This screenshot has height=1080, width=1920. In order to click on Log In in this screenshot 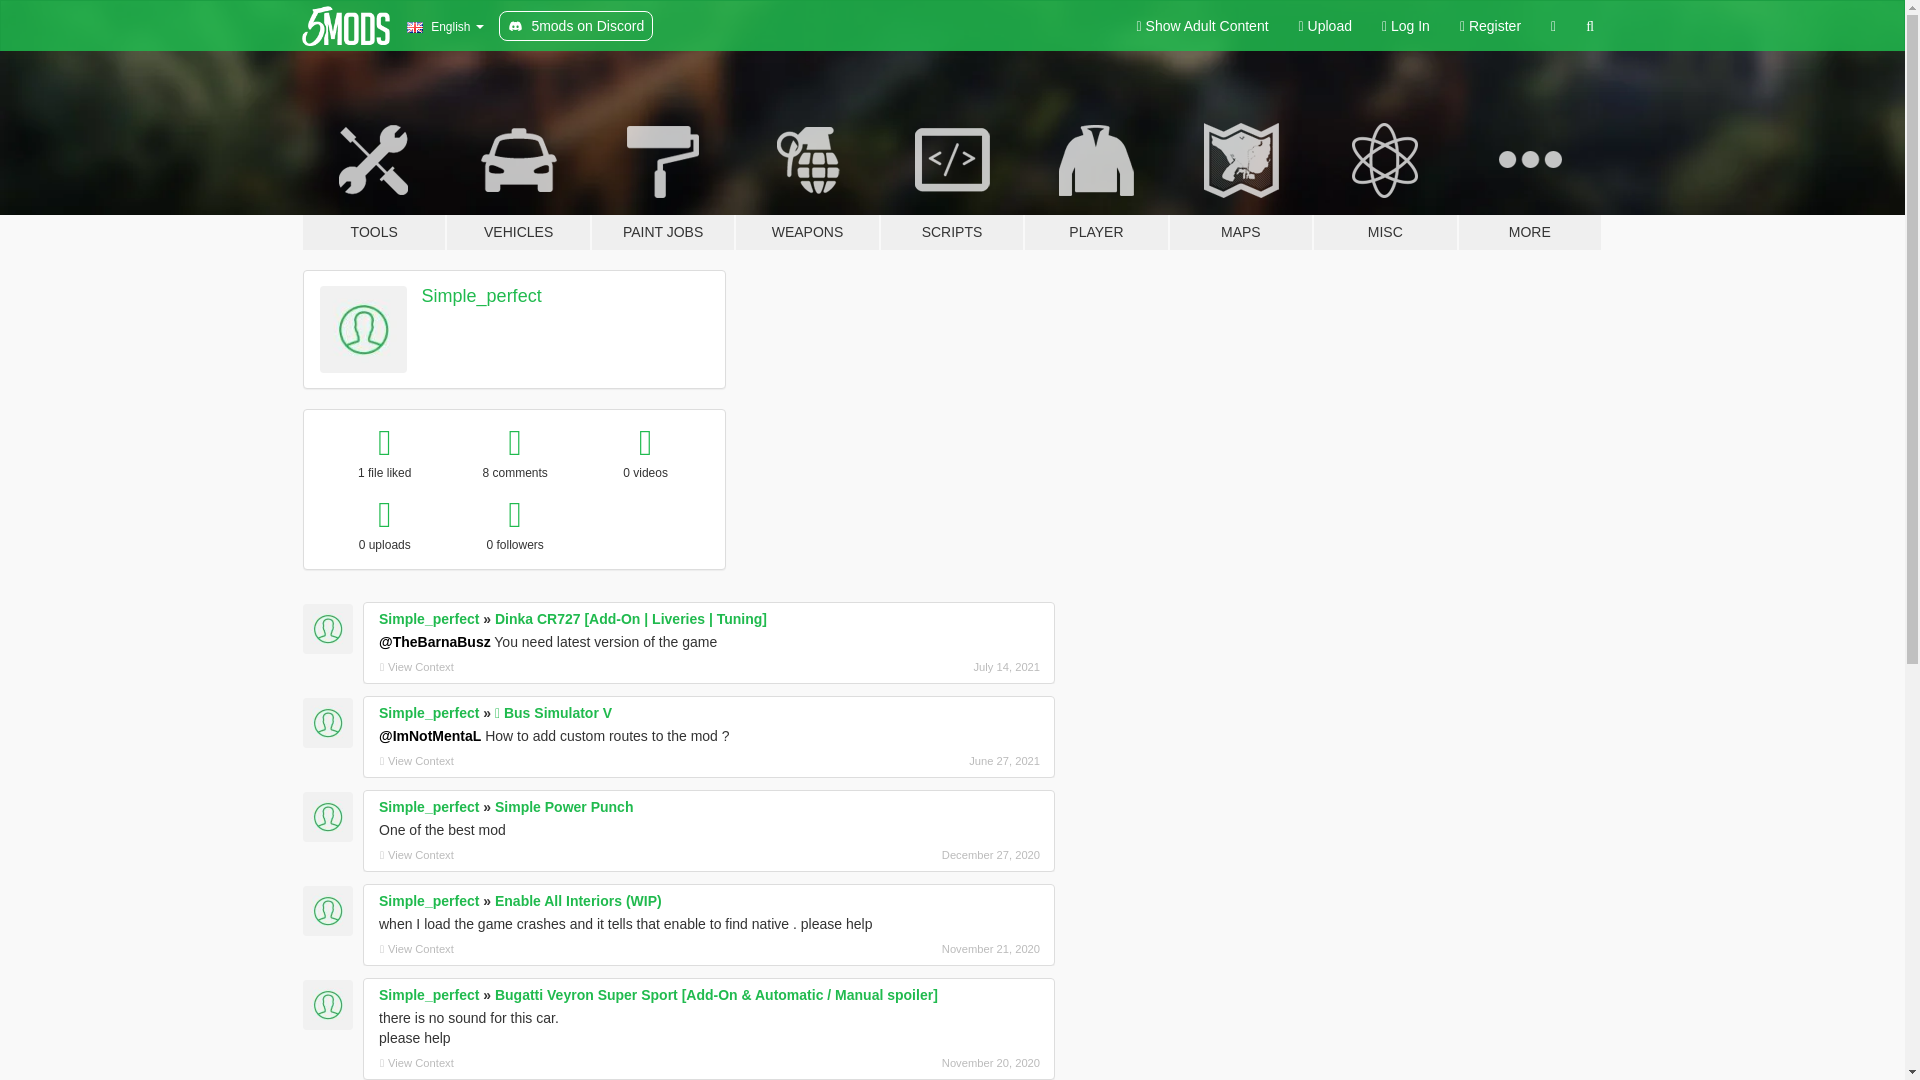, I will do `click(1406, 26)`.